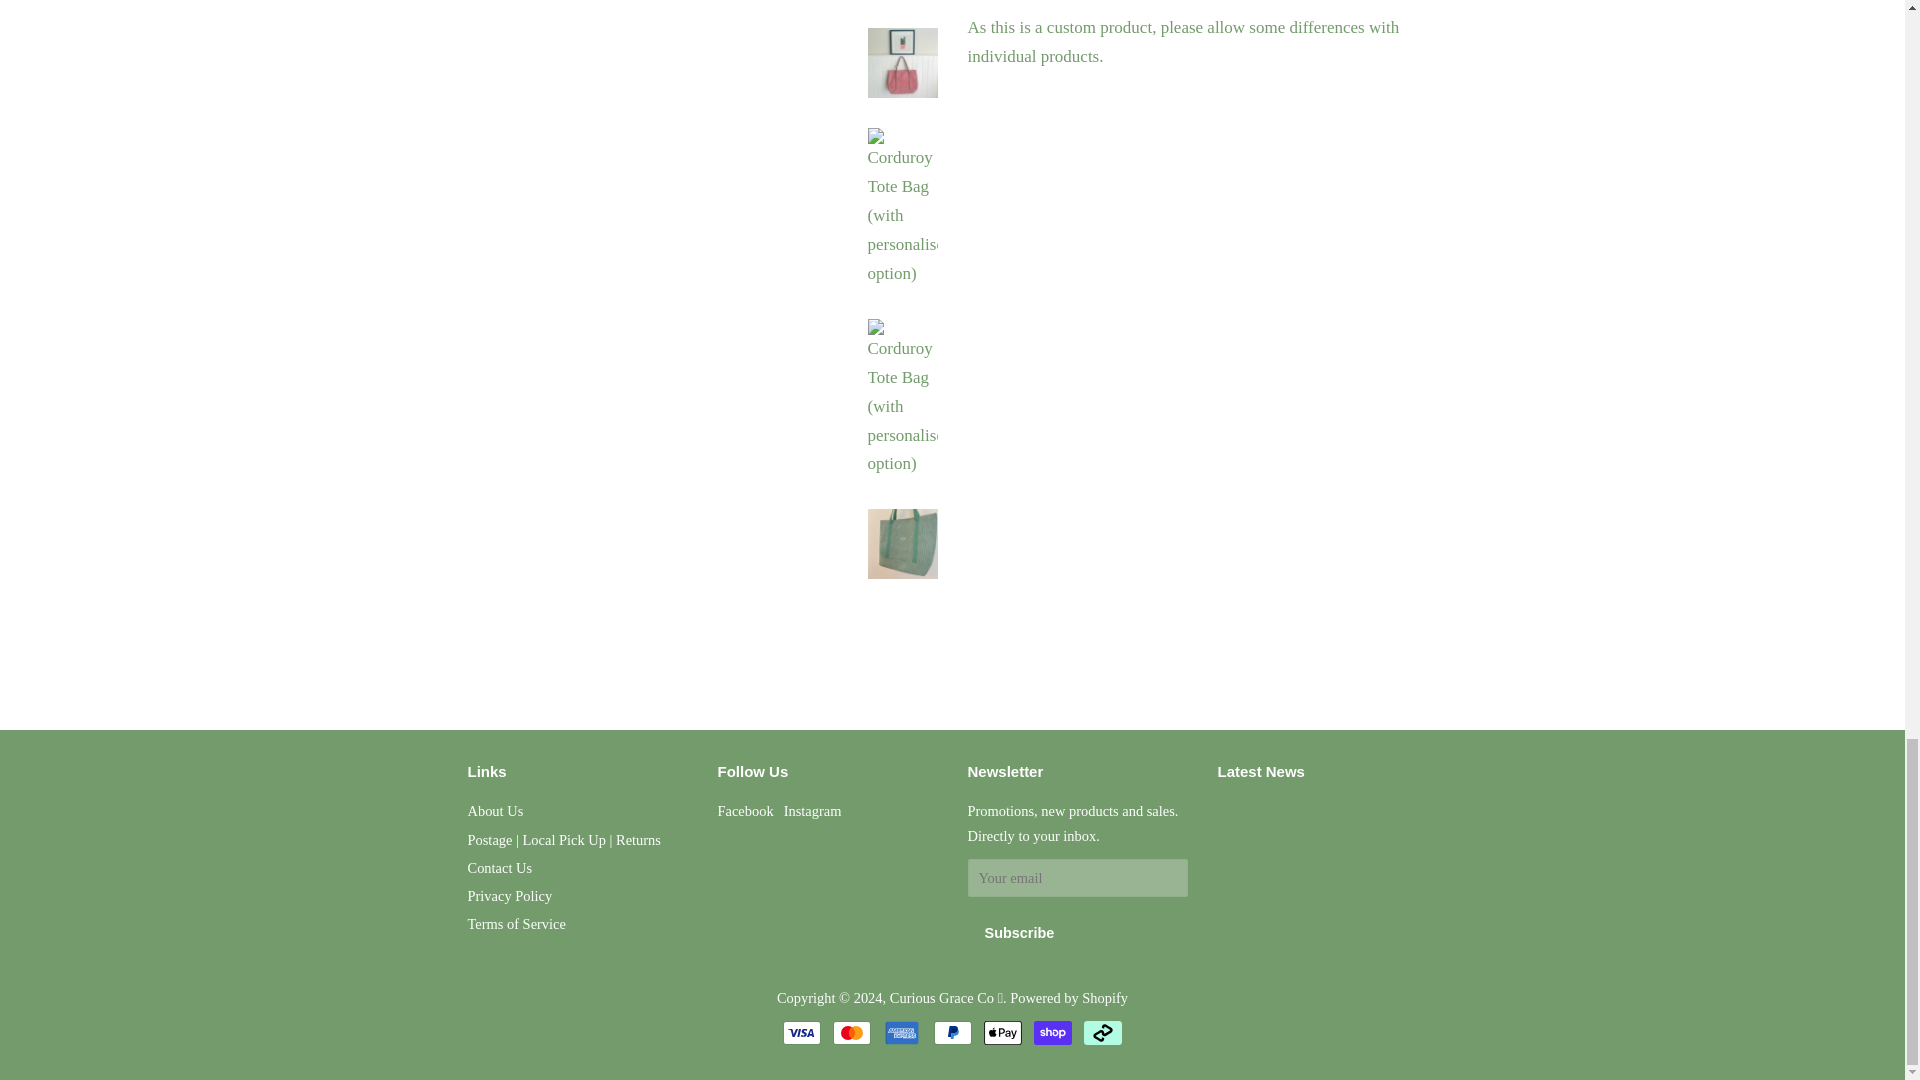 This screenshot has width=1920, height=1080. Describe the element at coordinates (1102, 1032) in the screenshot. I see `Afterpay` at that location.